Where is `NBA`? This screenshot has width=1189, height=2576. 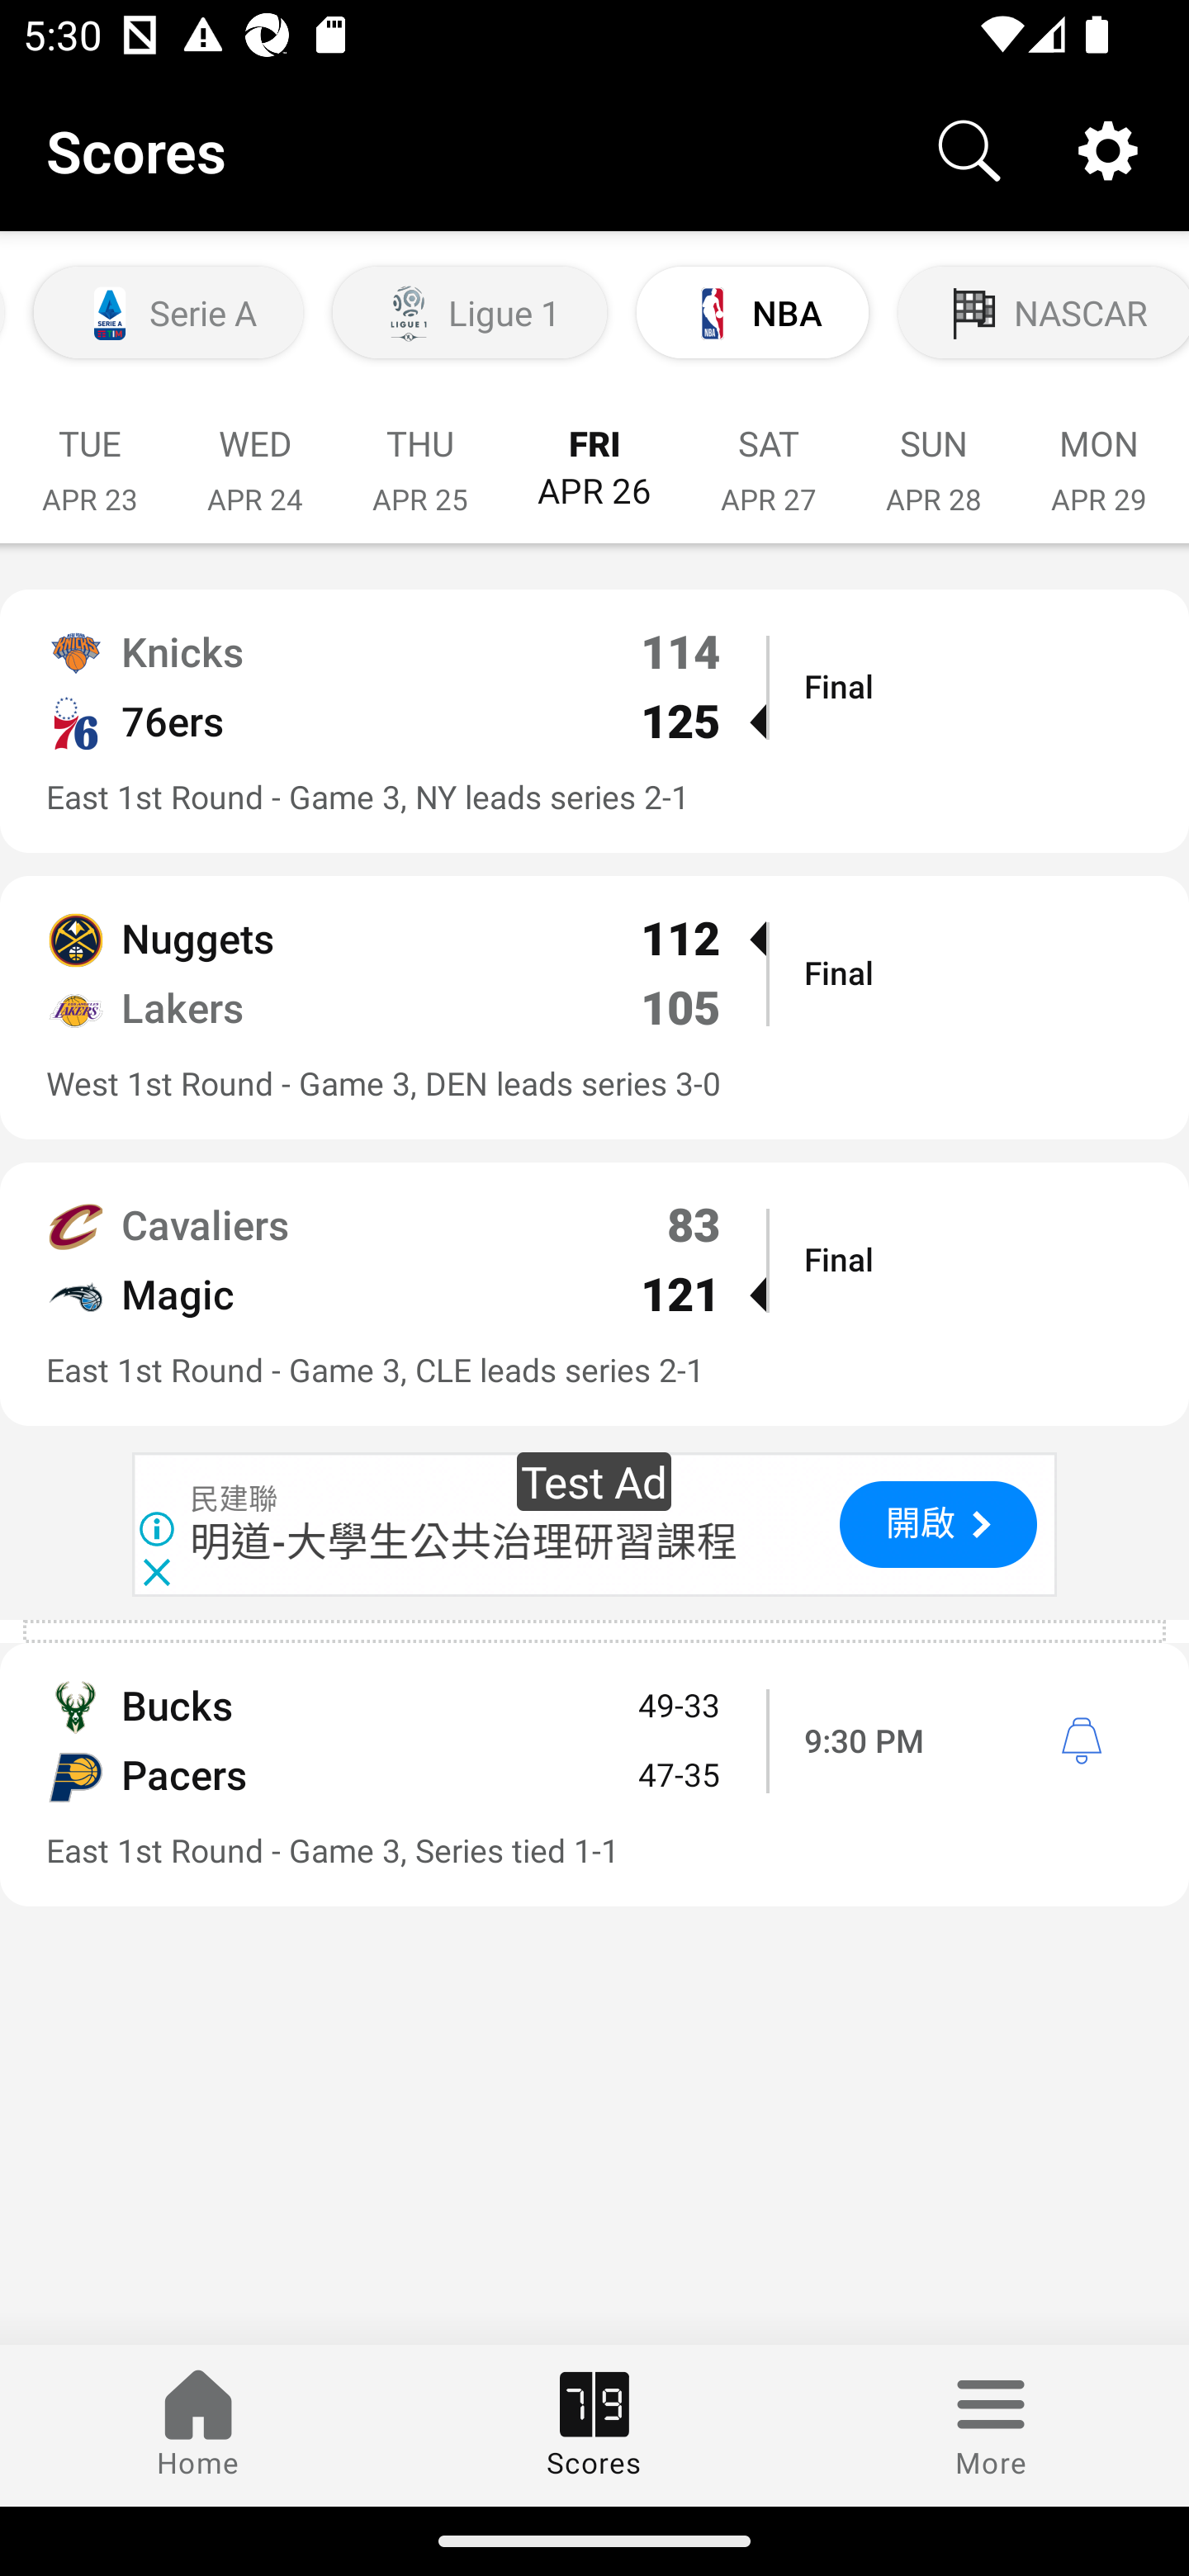
NBA is located at coordinates (752, 313).